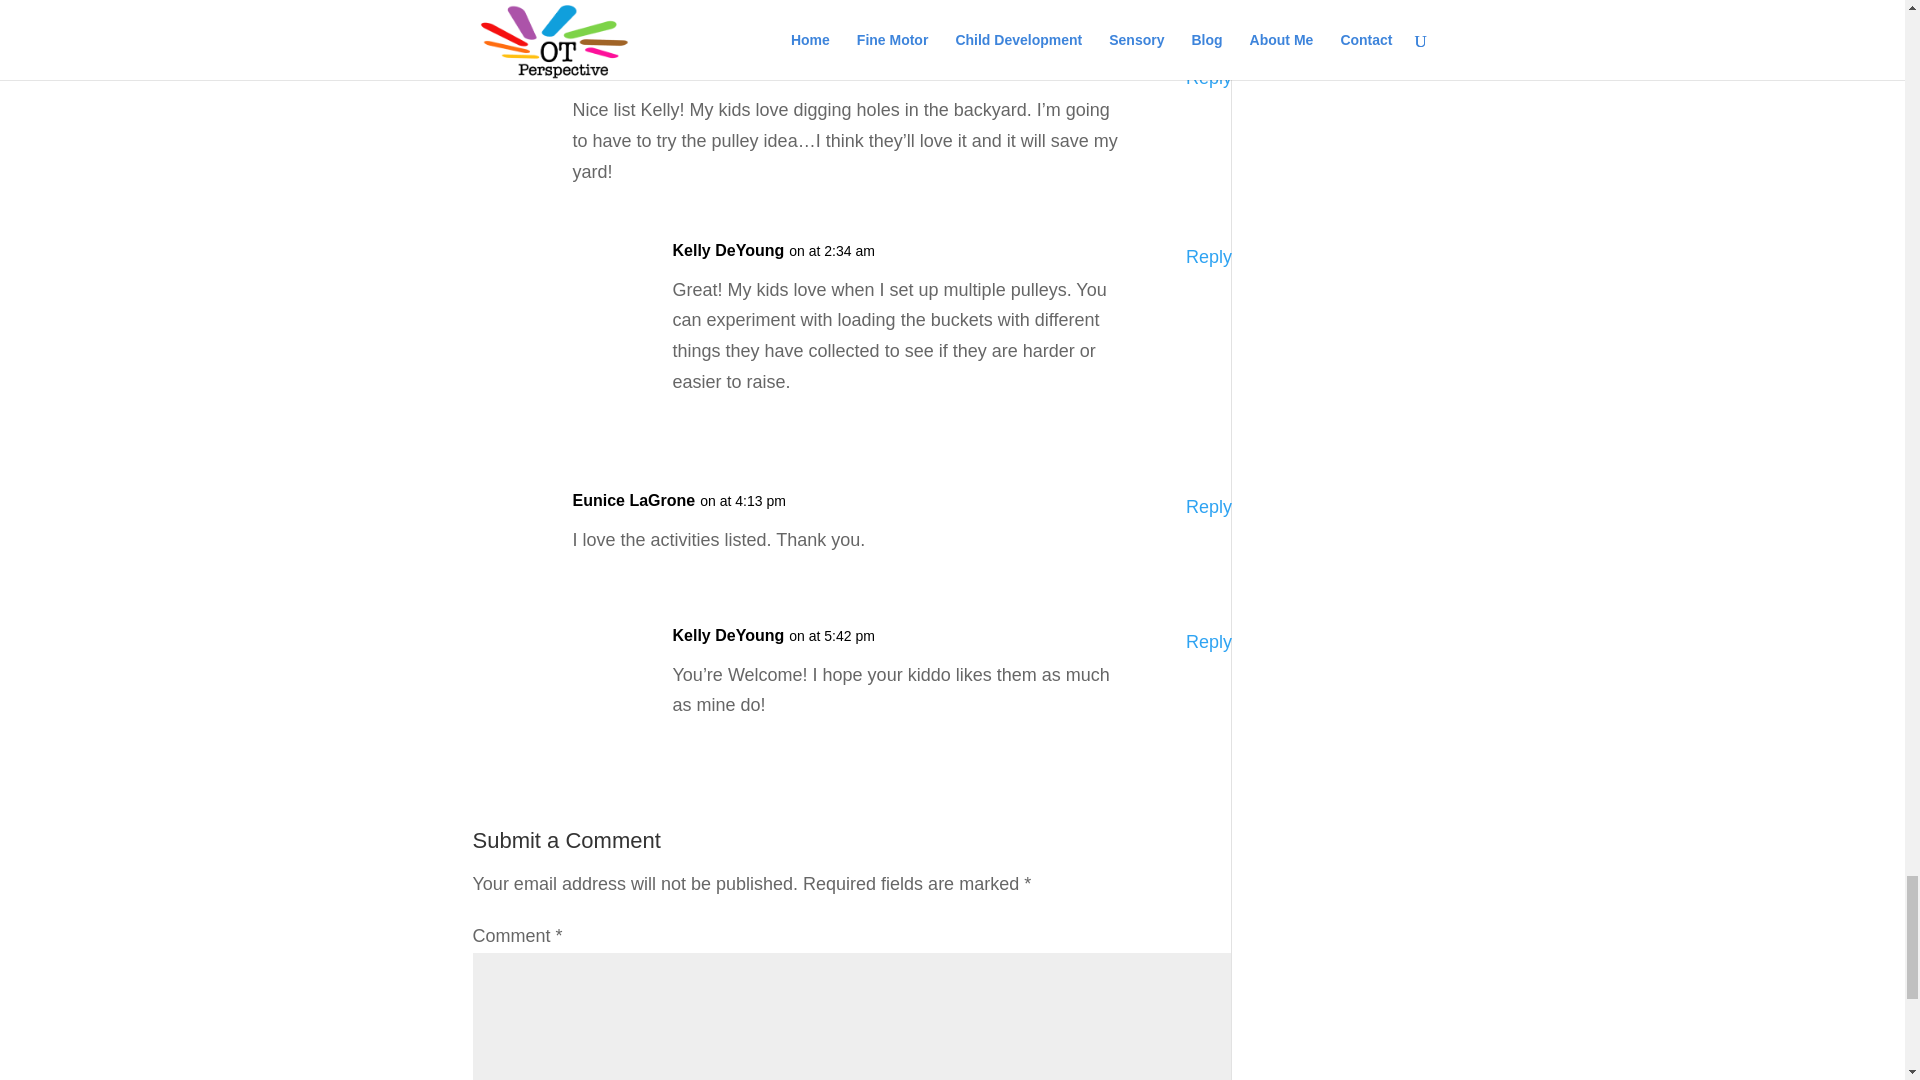 The width and height of the screenshot is (1920, 1080). I want to click on Reply, so click(1209, 507).